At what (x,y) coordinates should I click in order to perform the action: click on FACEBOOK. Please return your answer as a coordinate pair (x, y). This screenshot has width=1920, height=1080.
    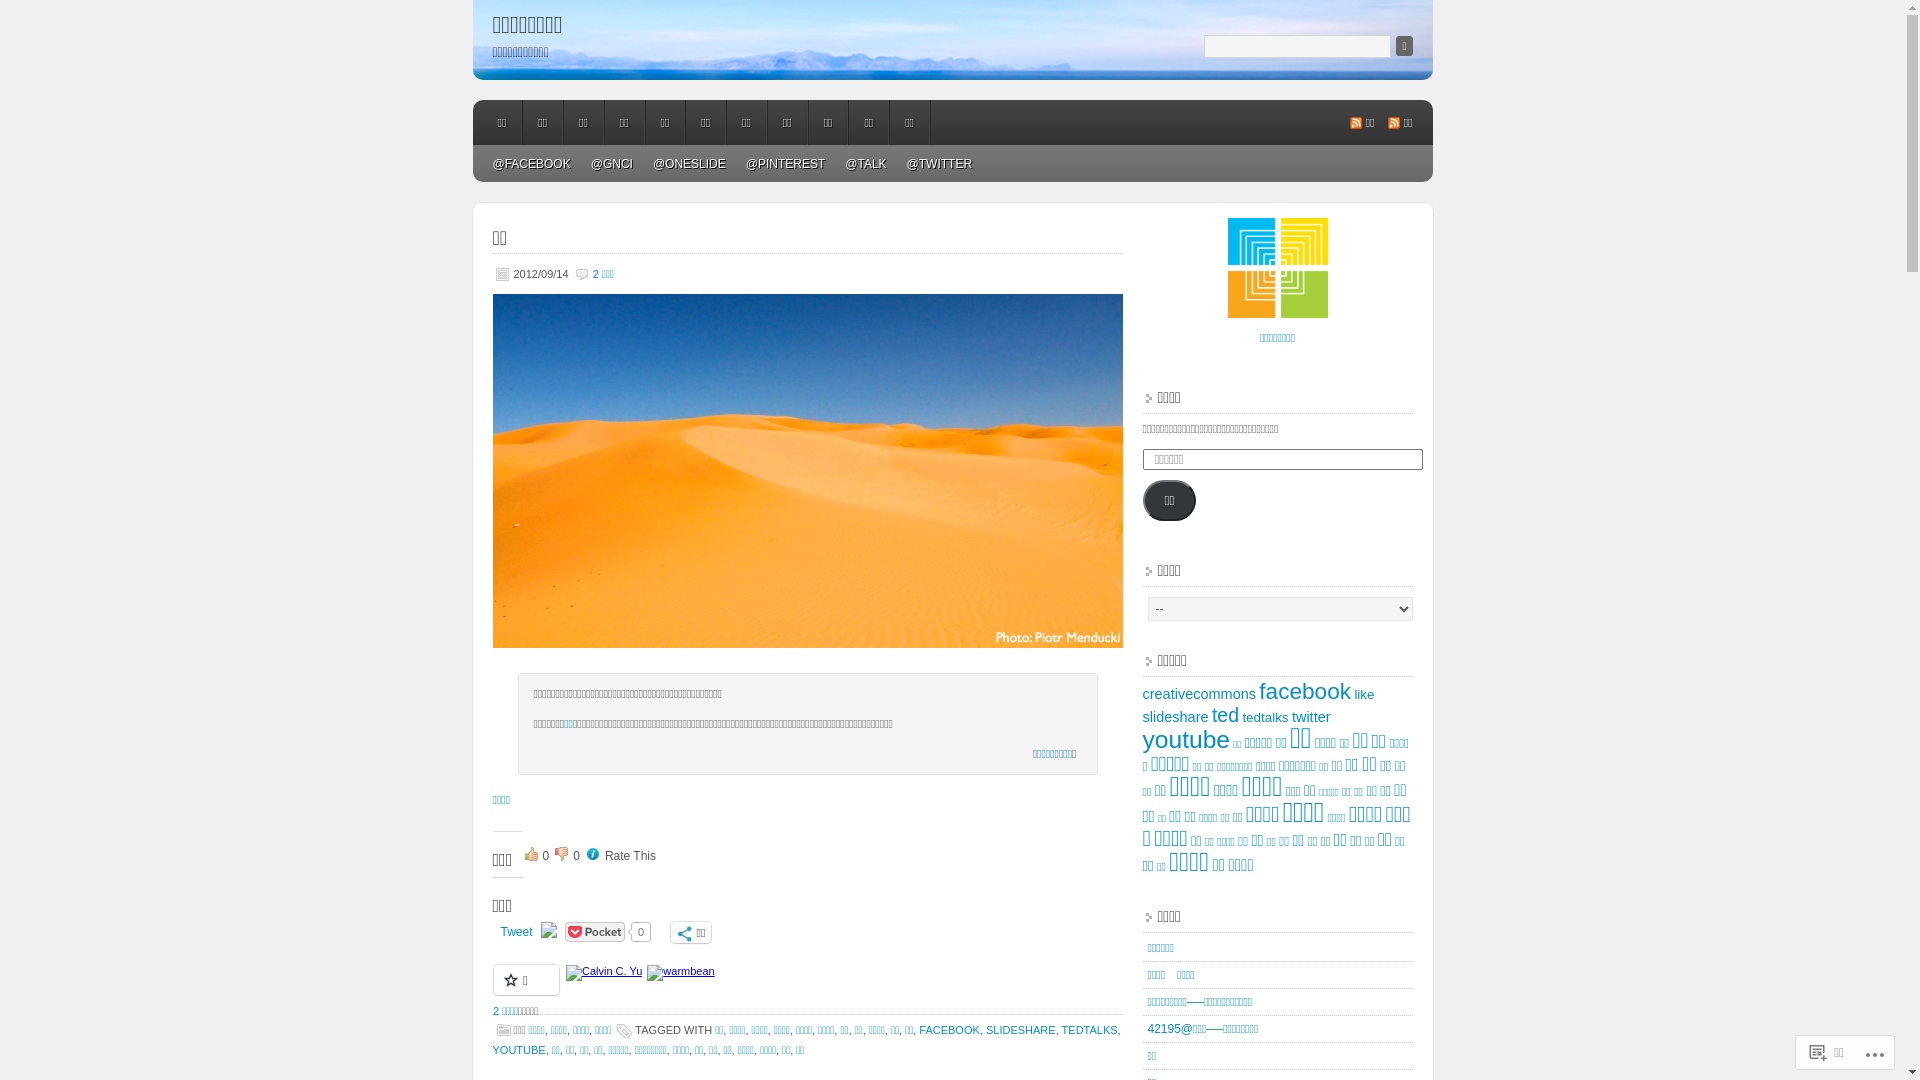
    Looking at the image, I should click on (949, 1030).